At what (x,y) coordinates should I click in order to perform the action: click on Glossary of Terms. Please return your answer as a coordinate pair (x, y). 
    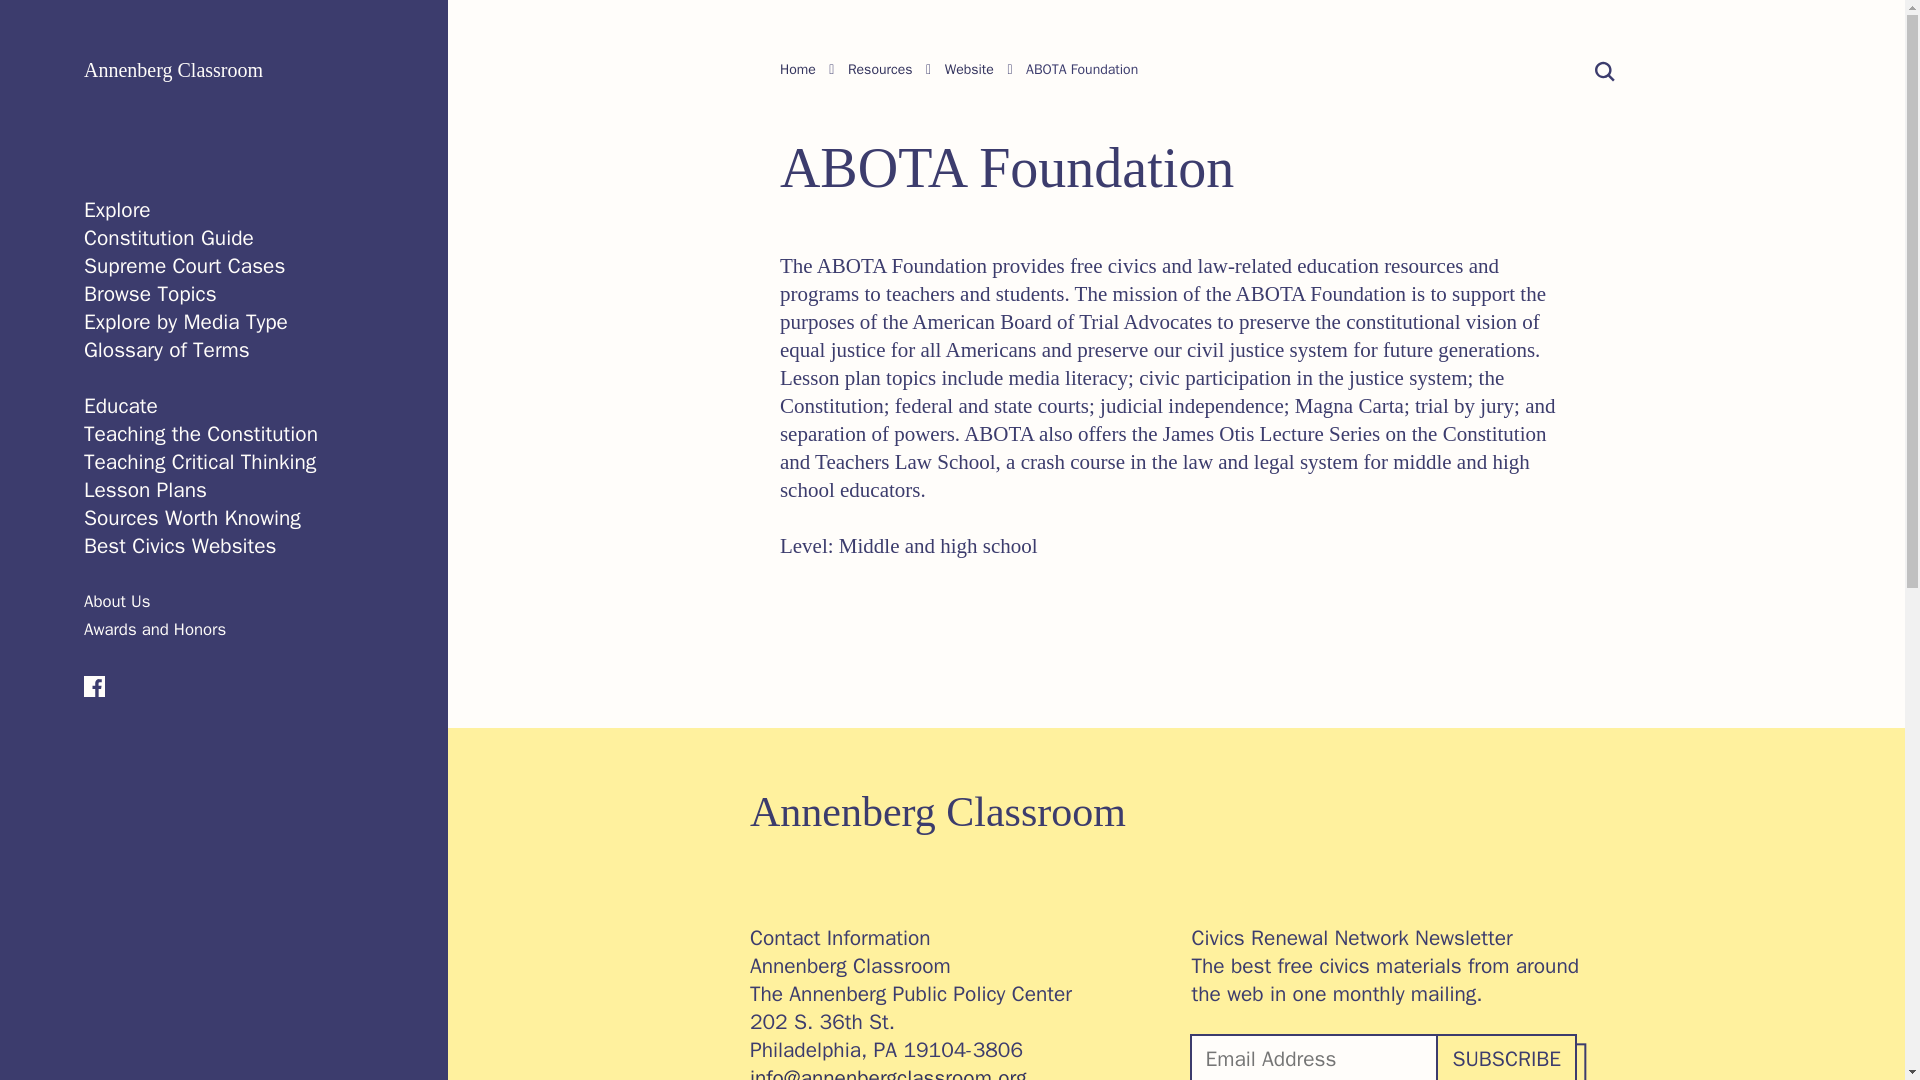
    Looking at the image, I should click on (166, 349).